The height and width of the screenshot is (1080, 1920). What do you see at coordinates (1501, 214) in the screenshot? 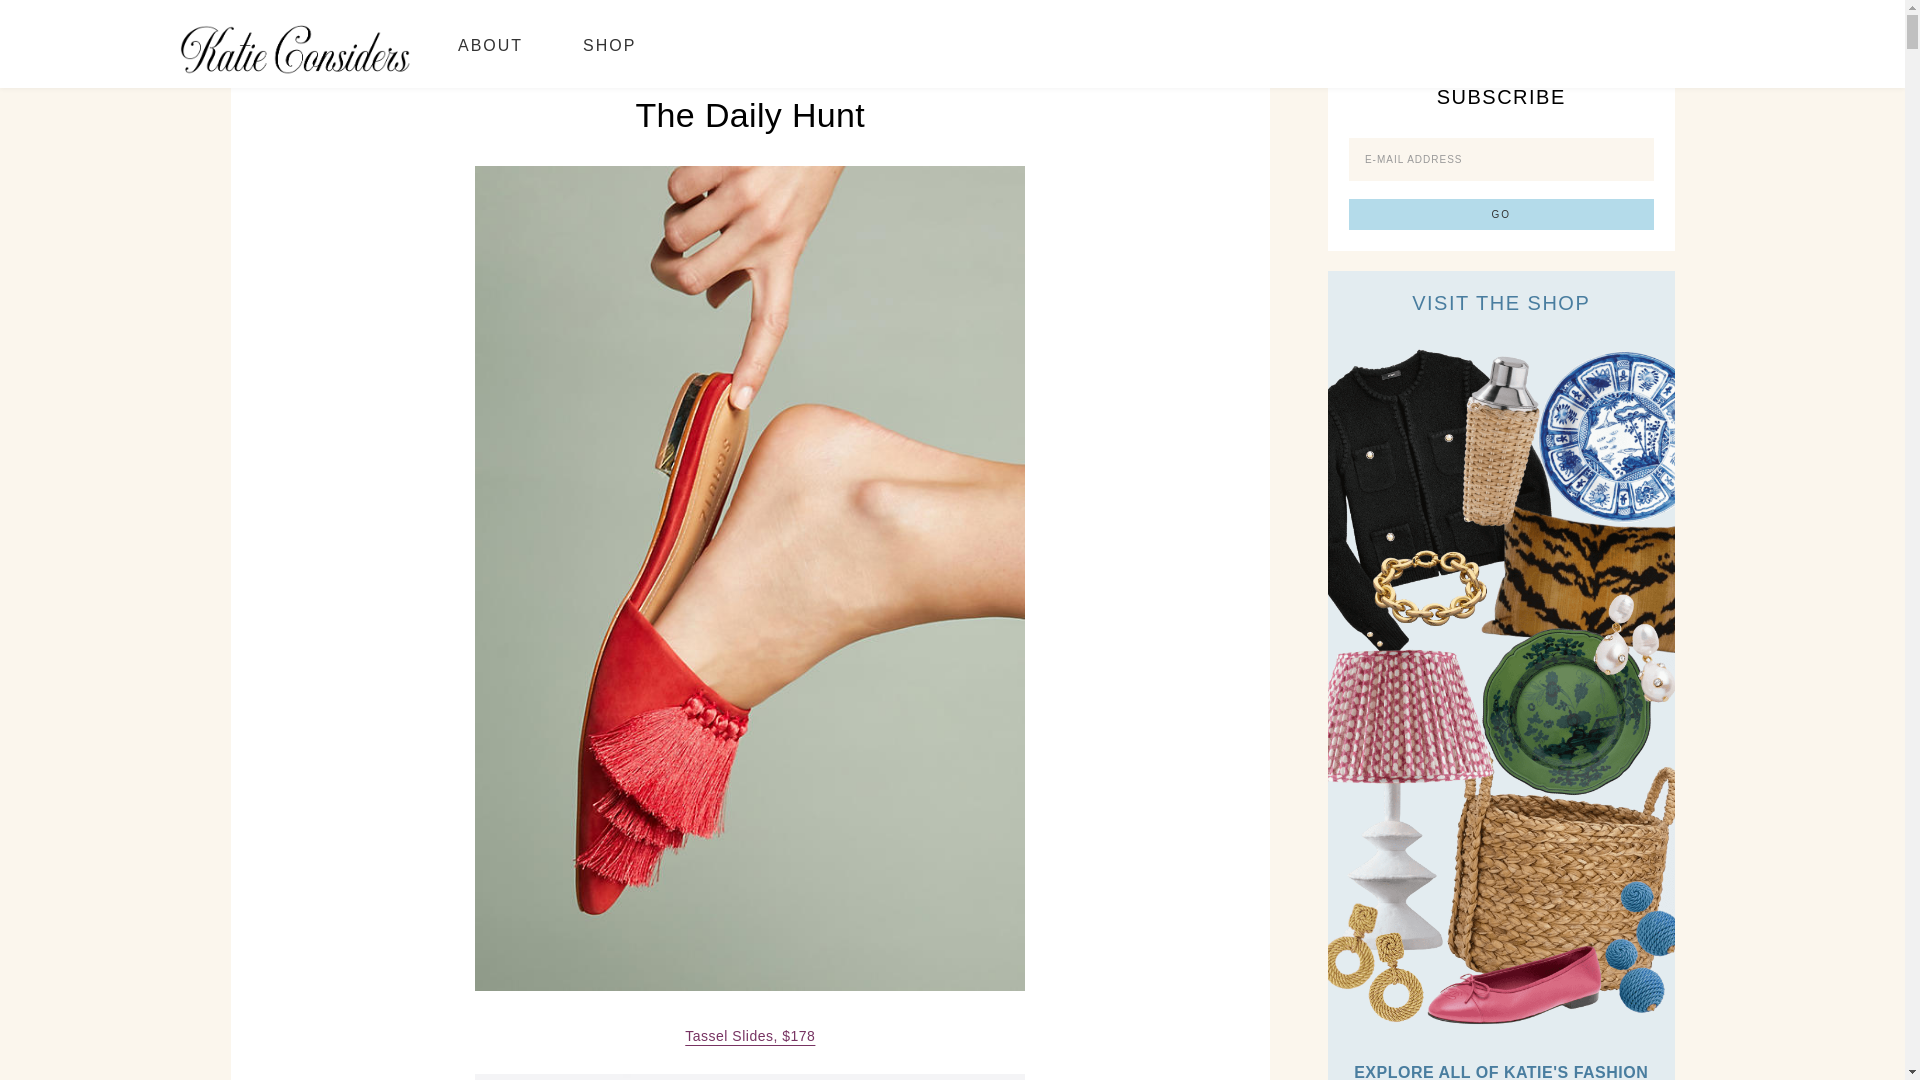
I see `Go` at bounding box center [1501, 214].